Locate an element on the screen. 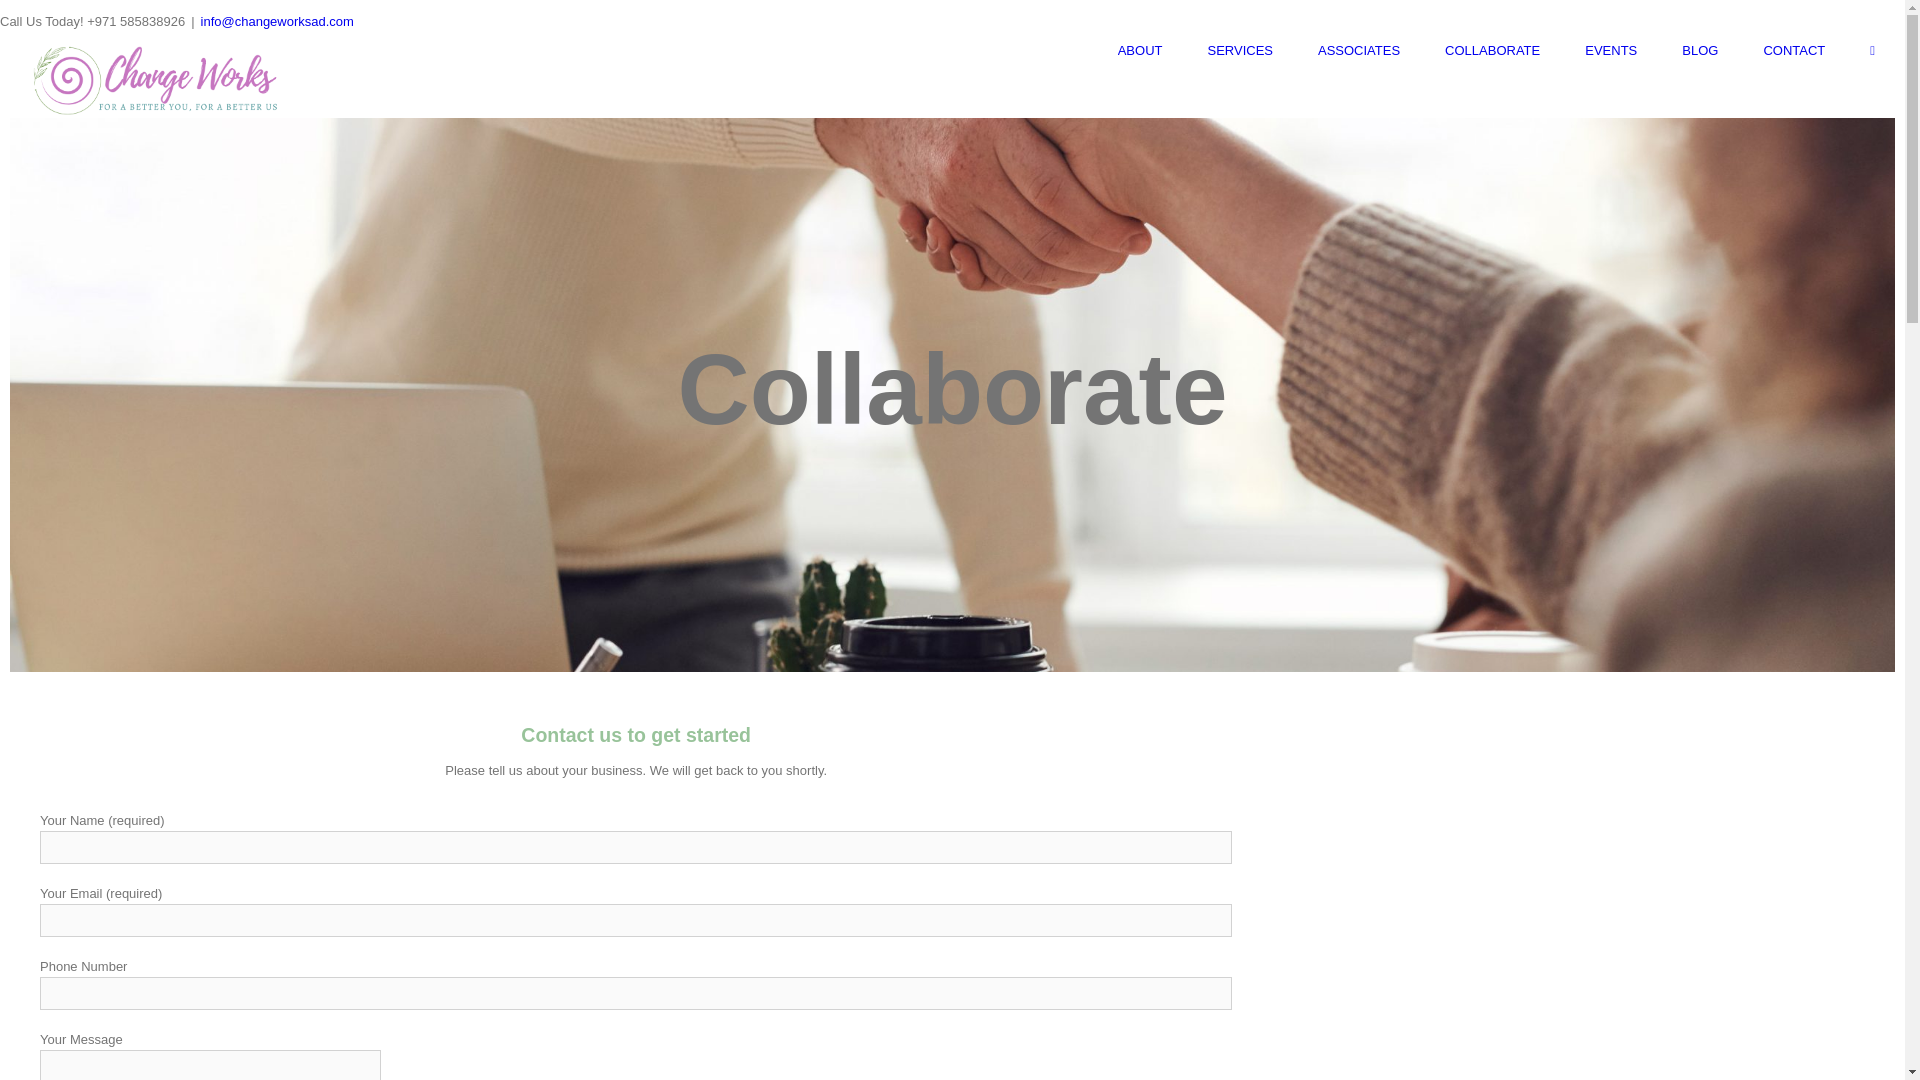 Image resolution: width=1920 pixels, height=1080 pixels. COLLABORATE is located at coordinates (1492, 50).